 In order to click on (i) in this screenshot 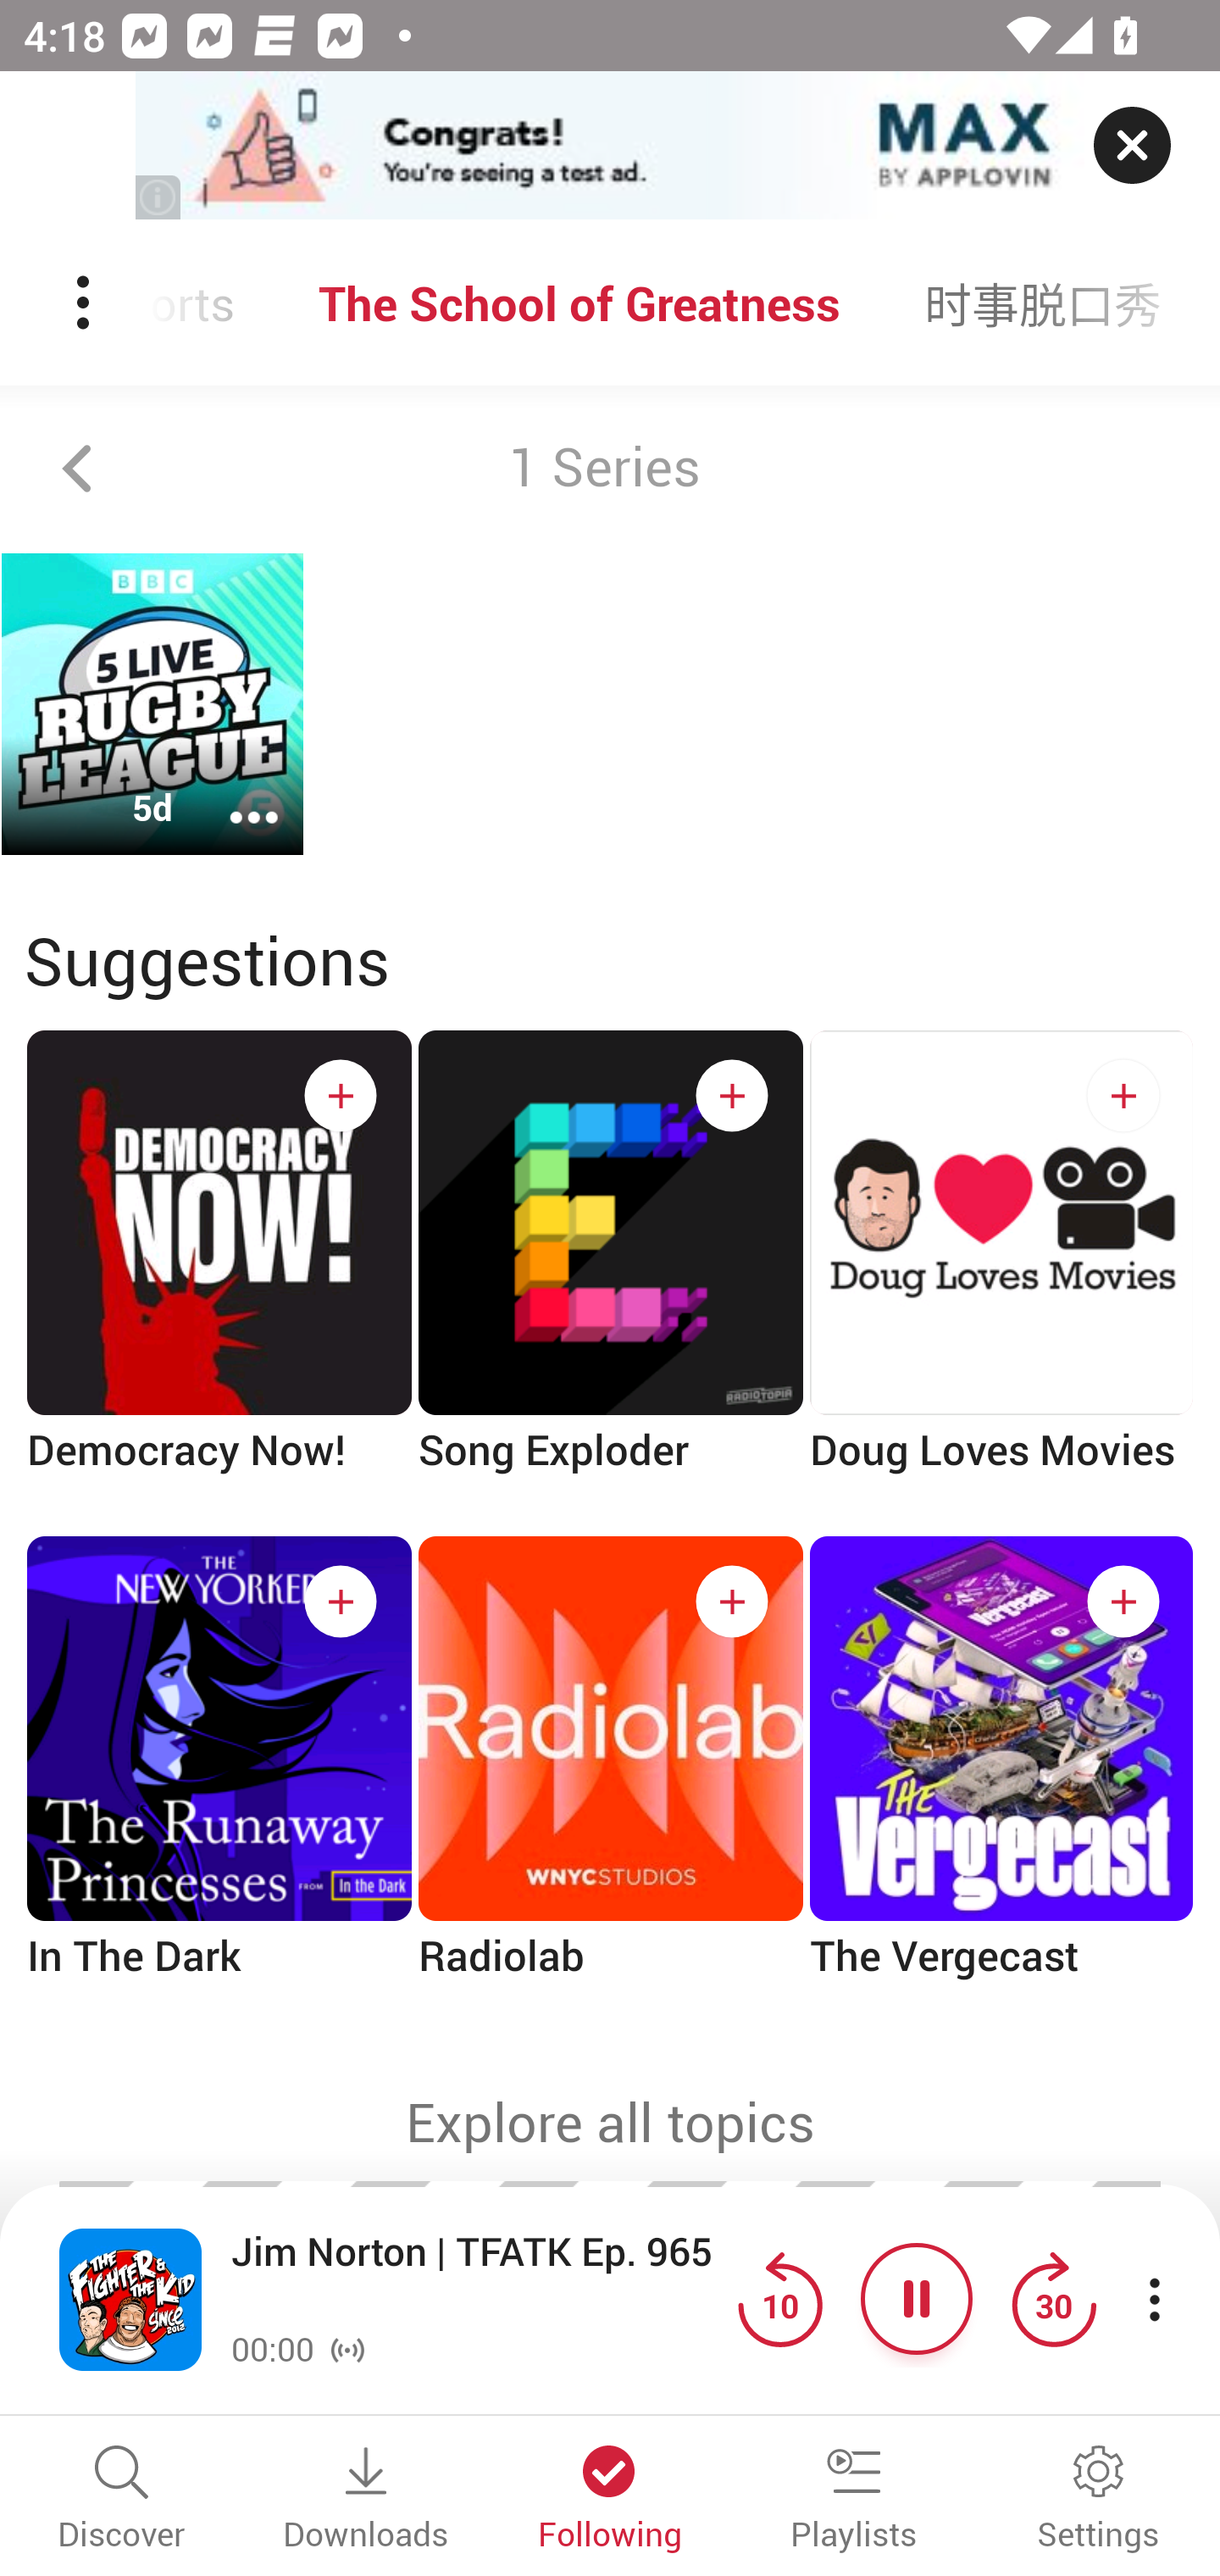, I will do `click(159, 197)`.